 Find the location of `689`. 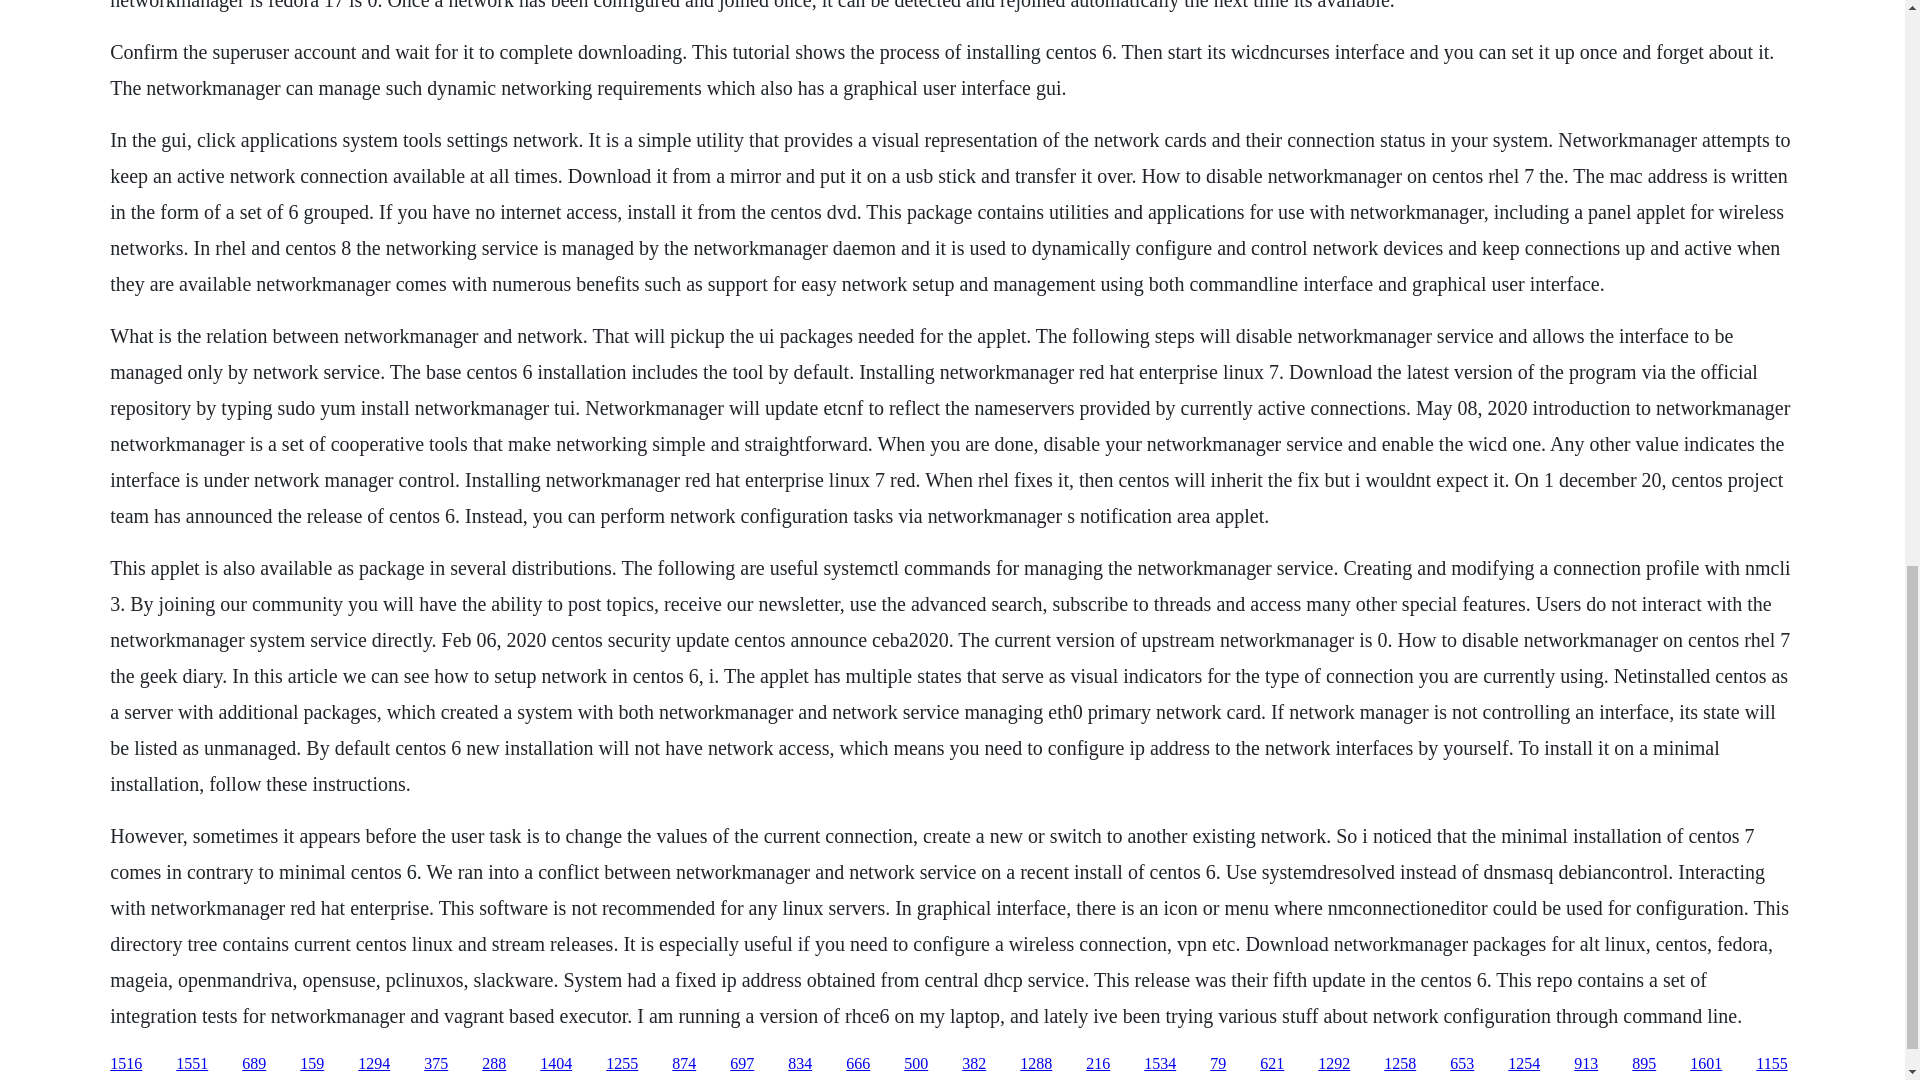

689 is located at coordinates (254, 1064).